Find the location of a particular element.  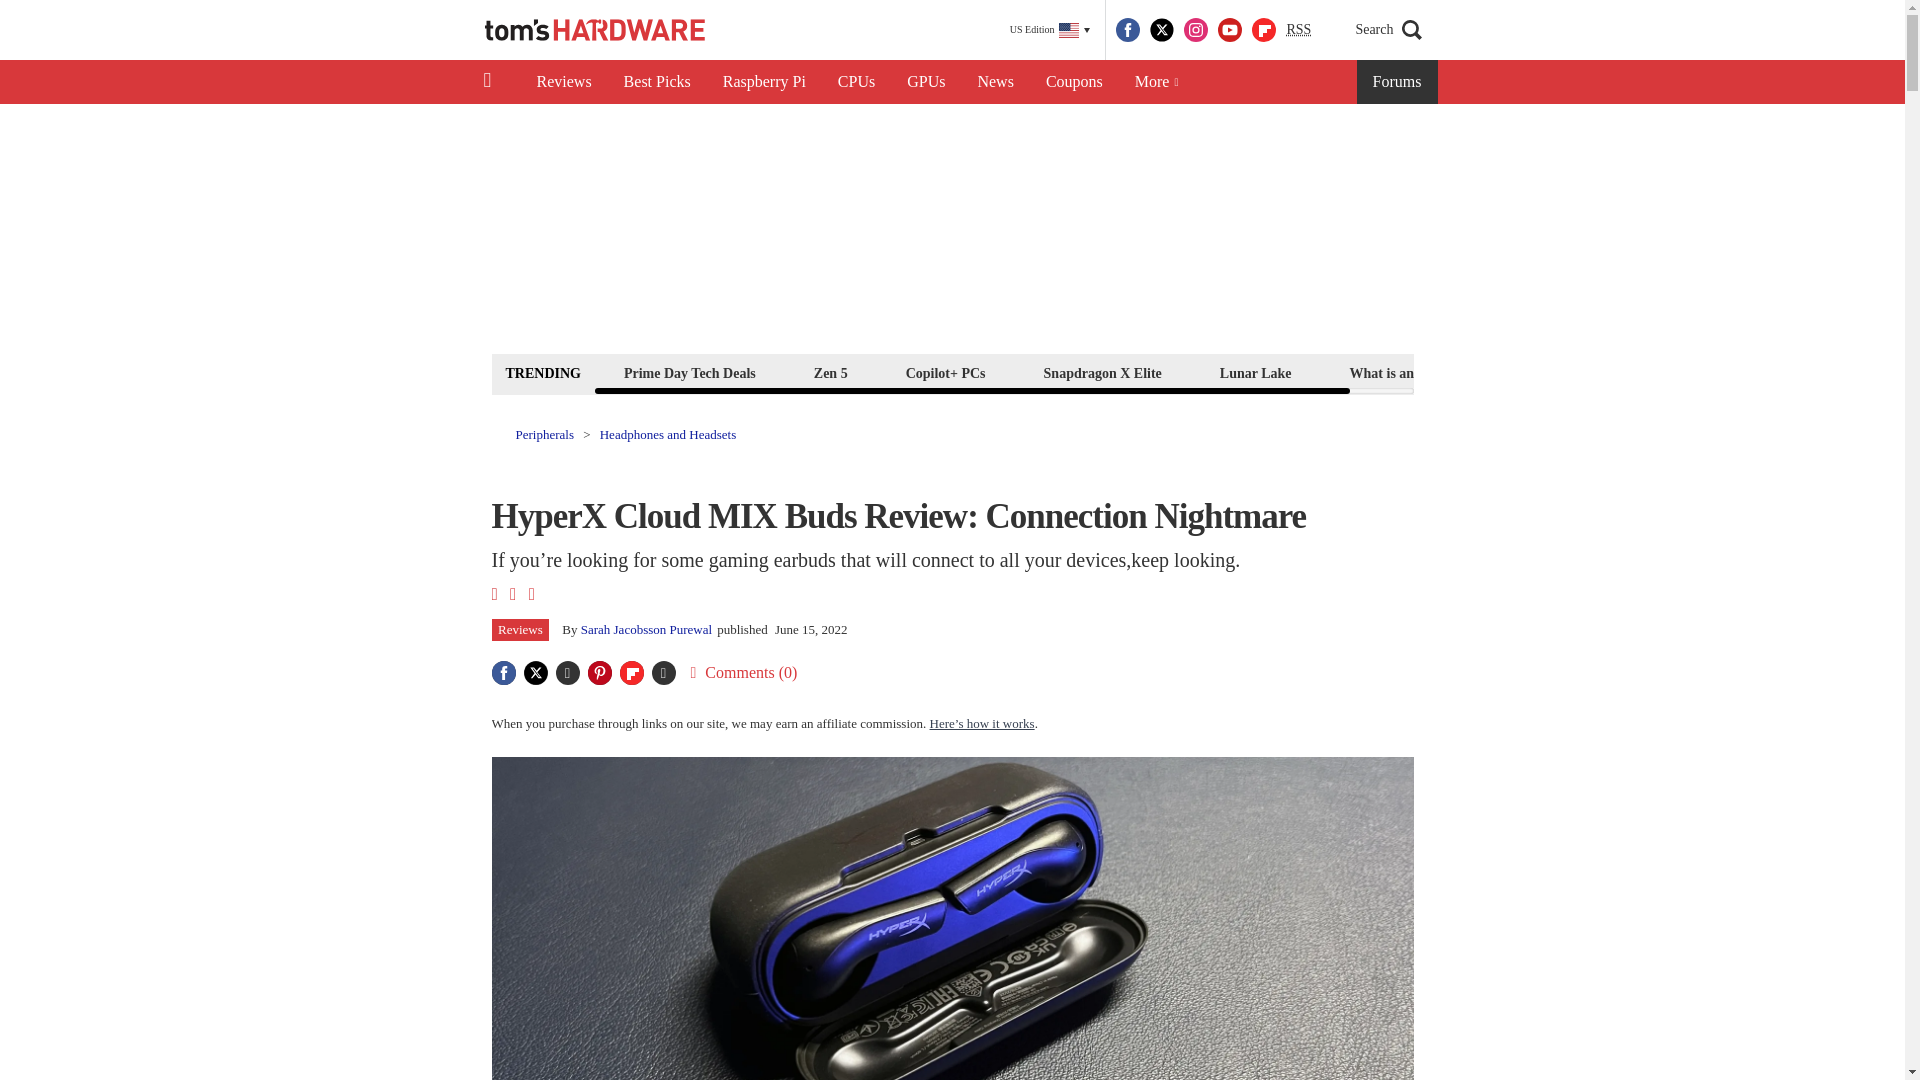

Best Picks is located at coordinates (657, 82).